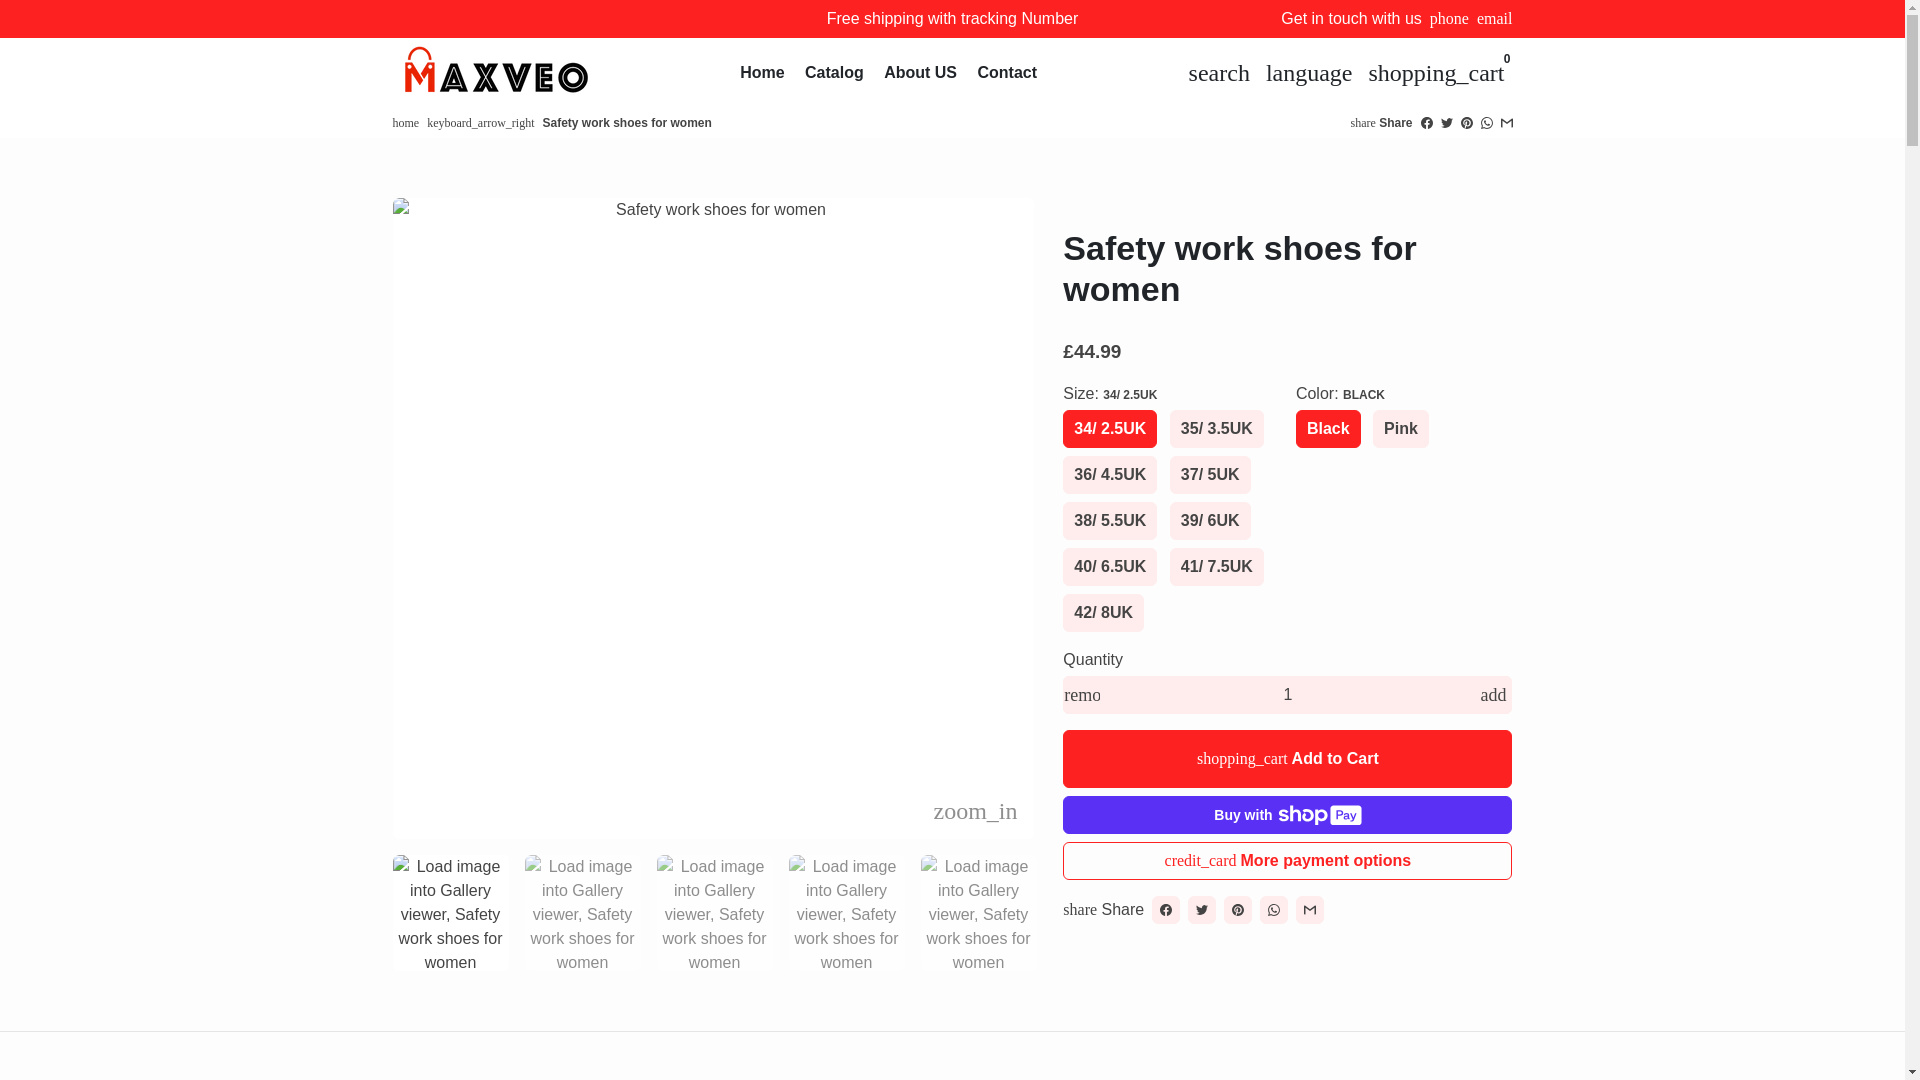  What do you see at coordinates (1082, 694) in the screenshot?
I see `Reduce item quantity by one` at bounding box center [1082, 694].